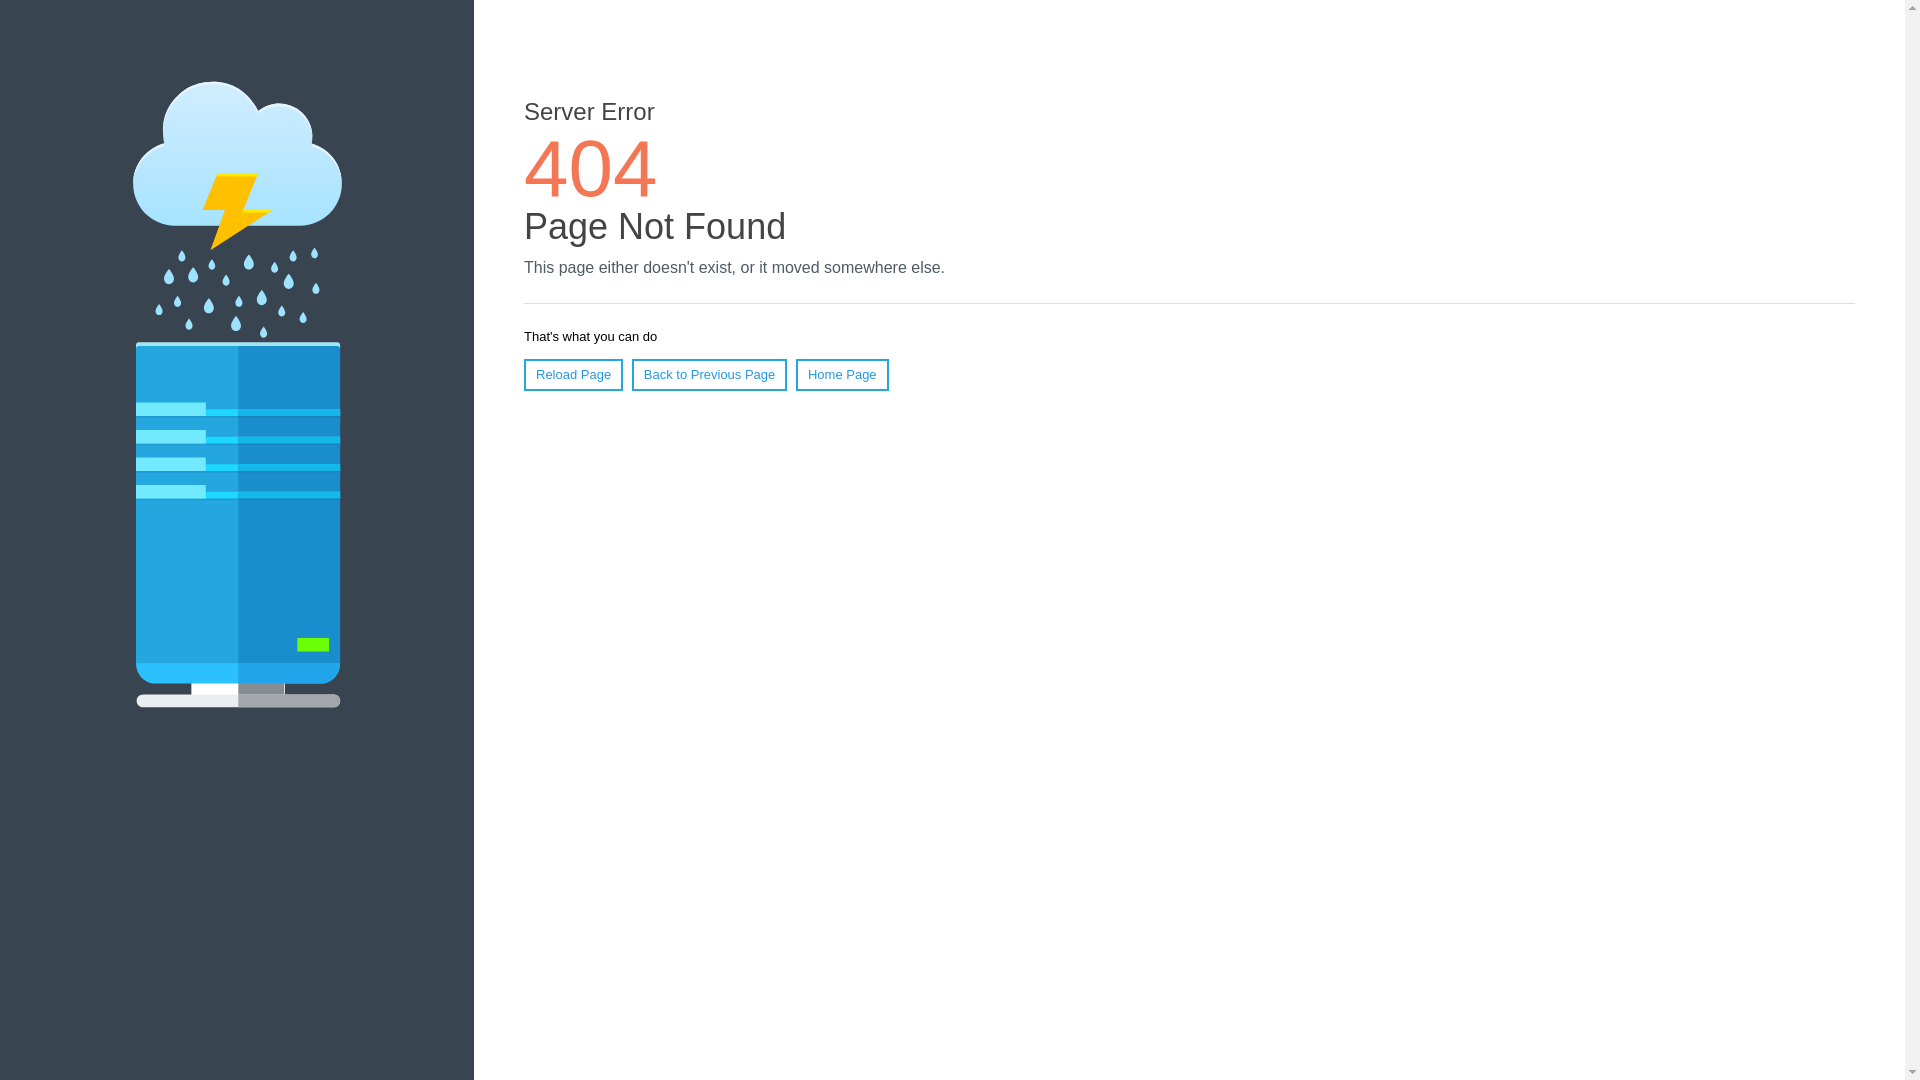  Describe the element at coordinates (710, 375) in the screenshot. I see `Back to Previous Page` at that location.